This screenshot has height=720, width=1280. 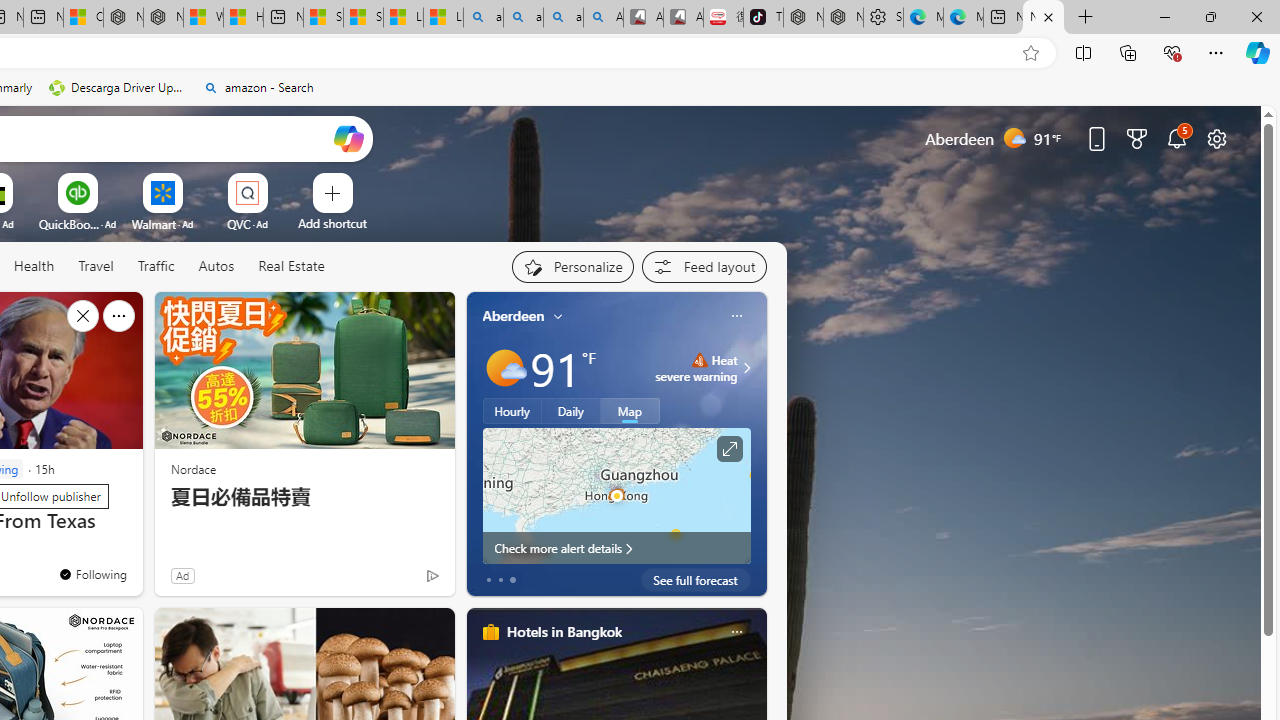 What do you see at coordinates (558, 316) in the screenshot?
I see `My location` at bounding box center [558, 316].